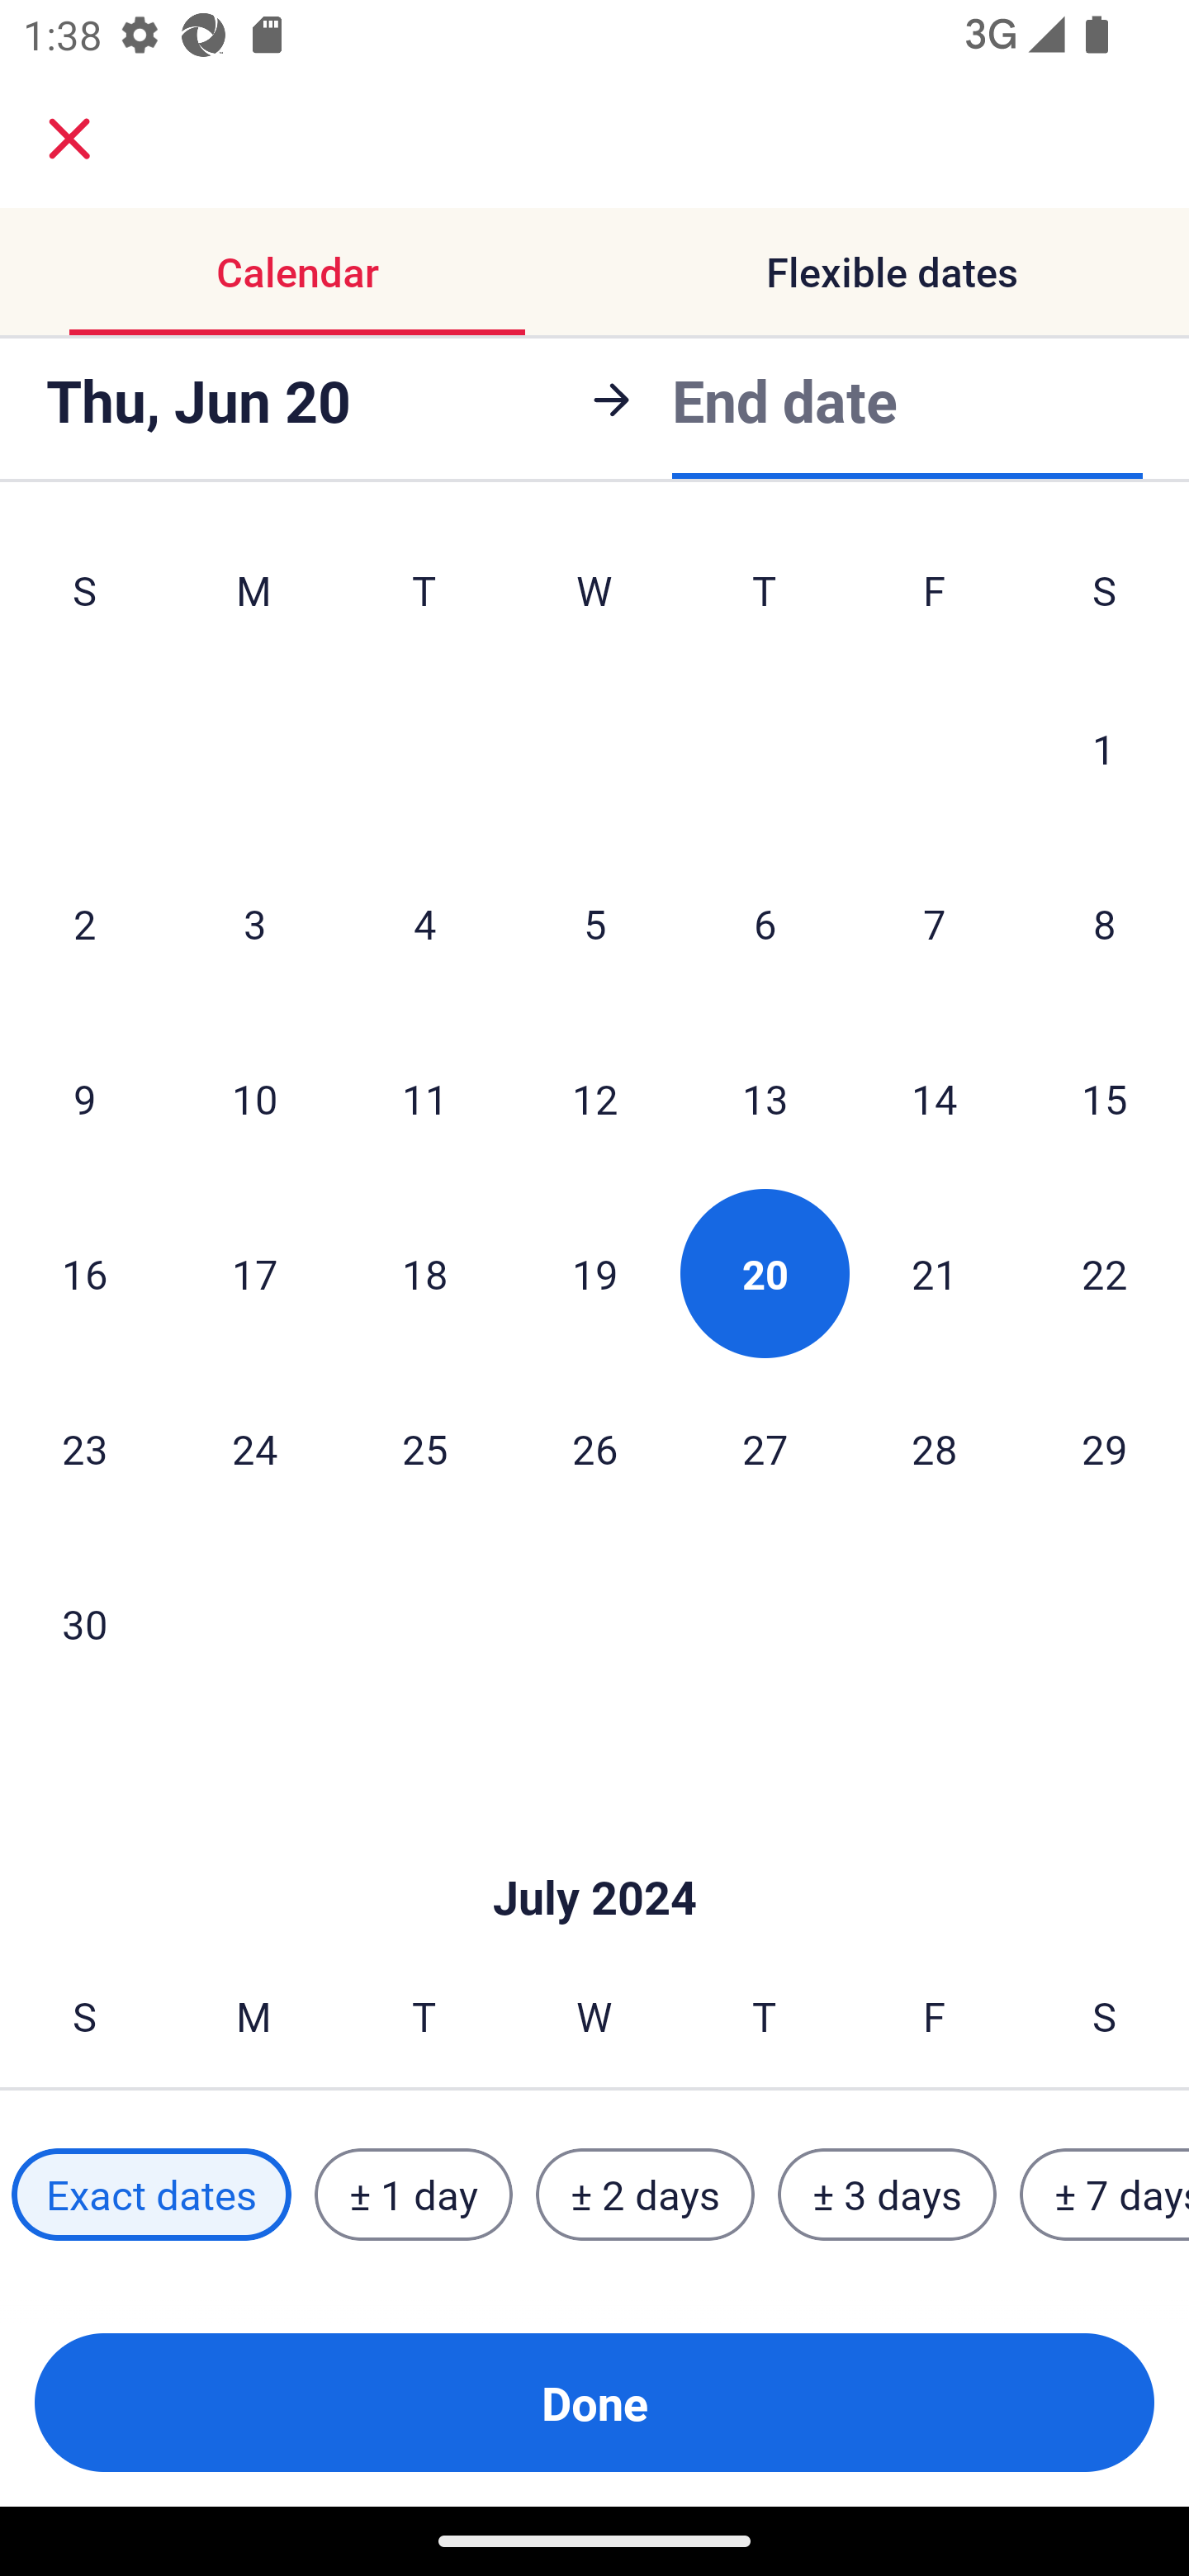 The width and height of the screenshot is (1189, 2576). Describe the element at coordinates (424, 1273) in the screenshot. I see `18 Tuesday, June 18, 2024` at that location.